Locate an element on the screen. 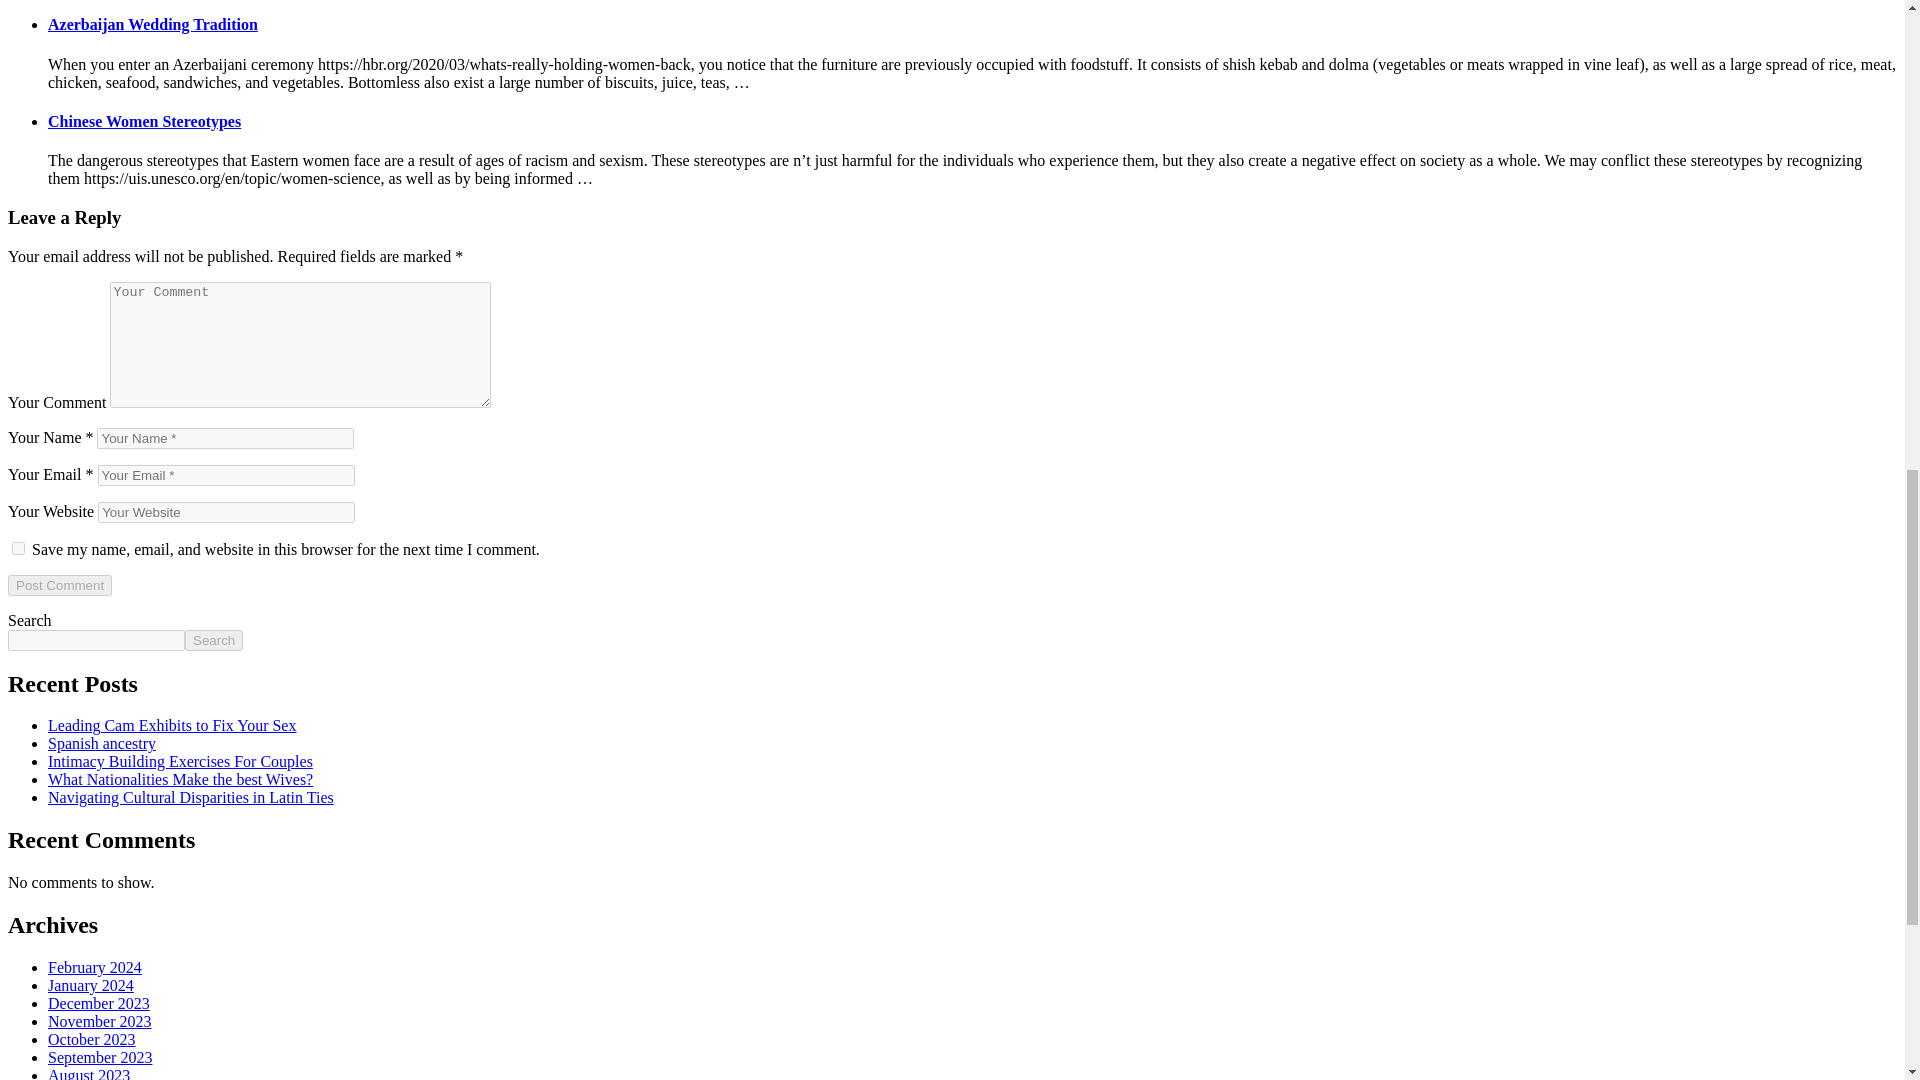 This screenshot has height=1080, width=1920. Leading Cam Exhibits to Fix Your Sex is located at coordinates (172, 726).